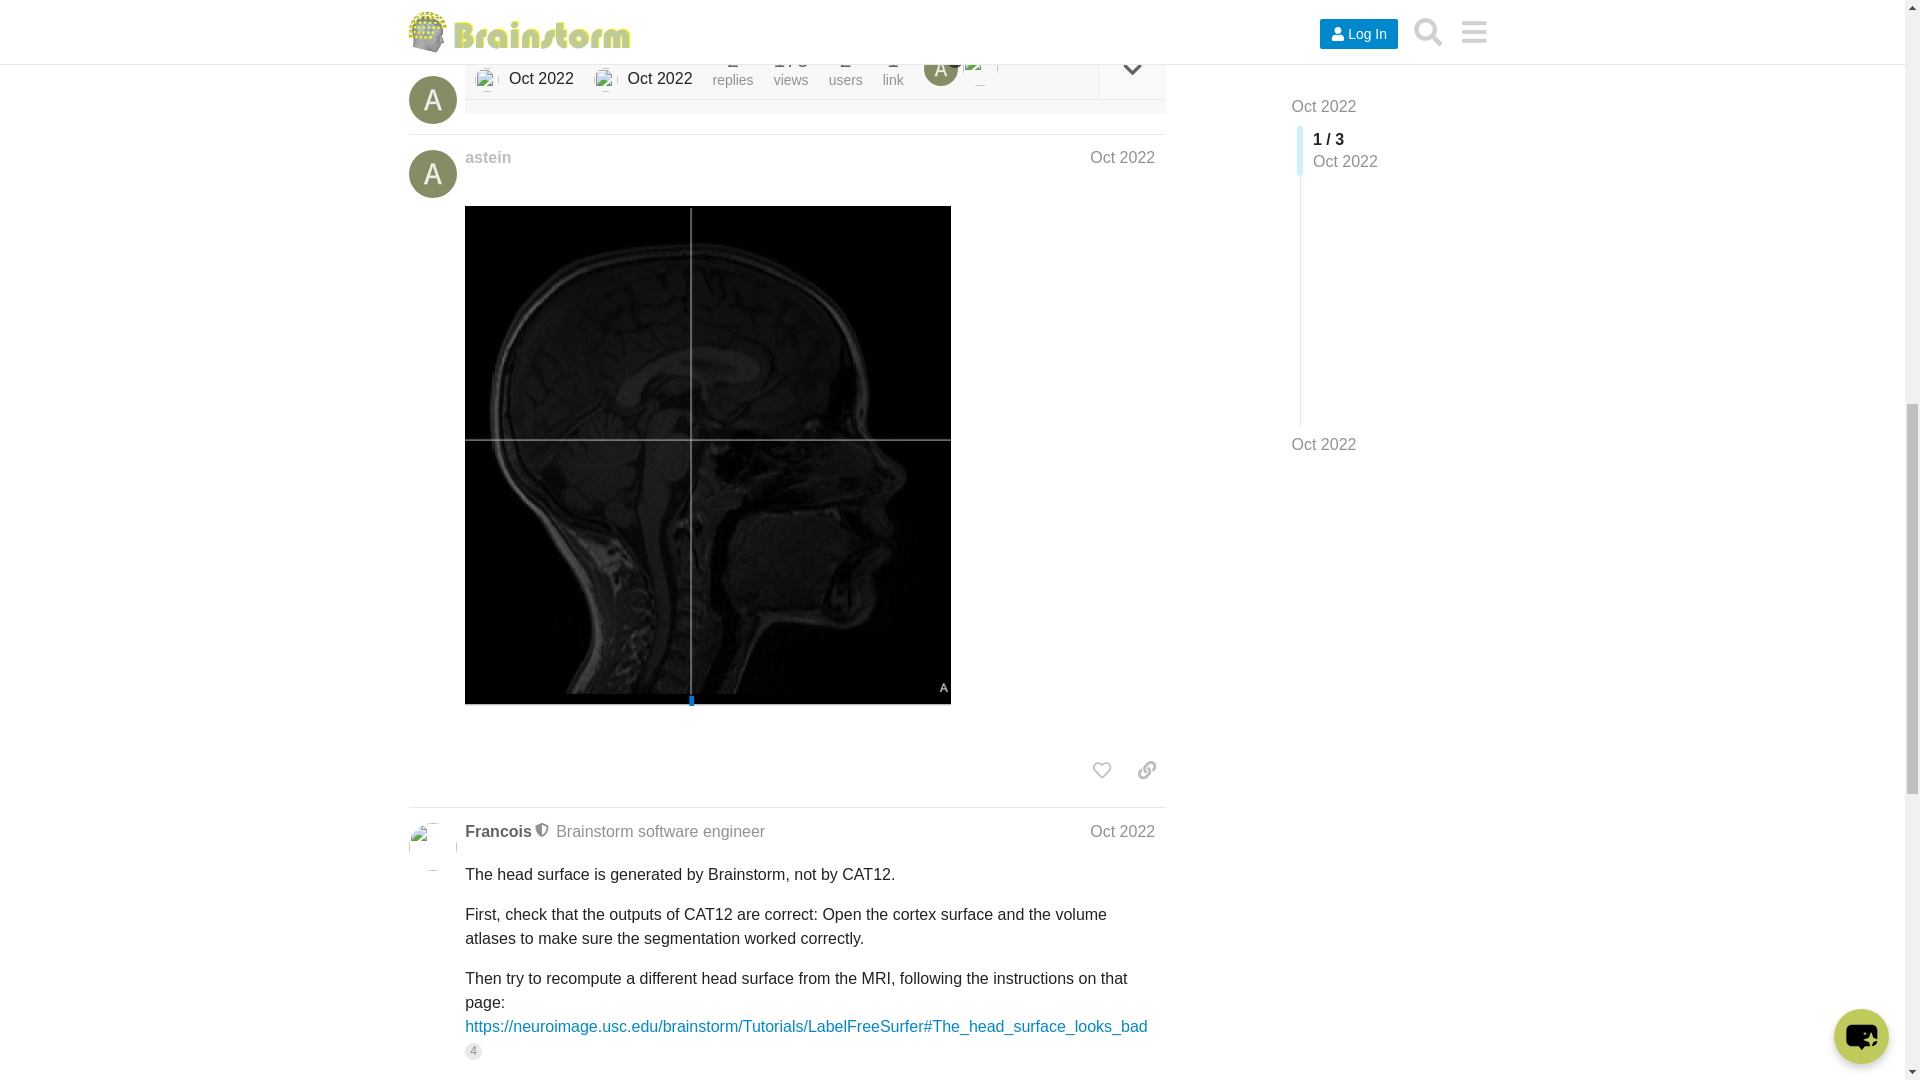 The height and width of the screenshot is (1080, 1920). What do you see at coordinates (1102, 9) in the screenshot?
I see `like this post` at bounding box center [1102, 9].